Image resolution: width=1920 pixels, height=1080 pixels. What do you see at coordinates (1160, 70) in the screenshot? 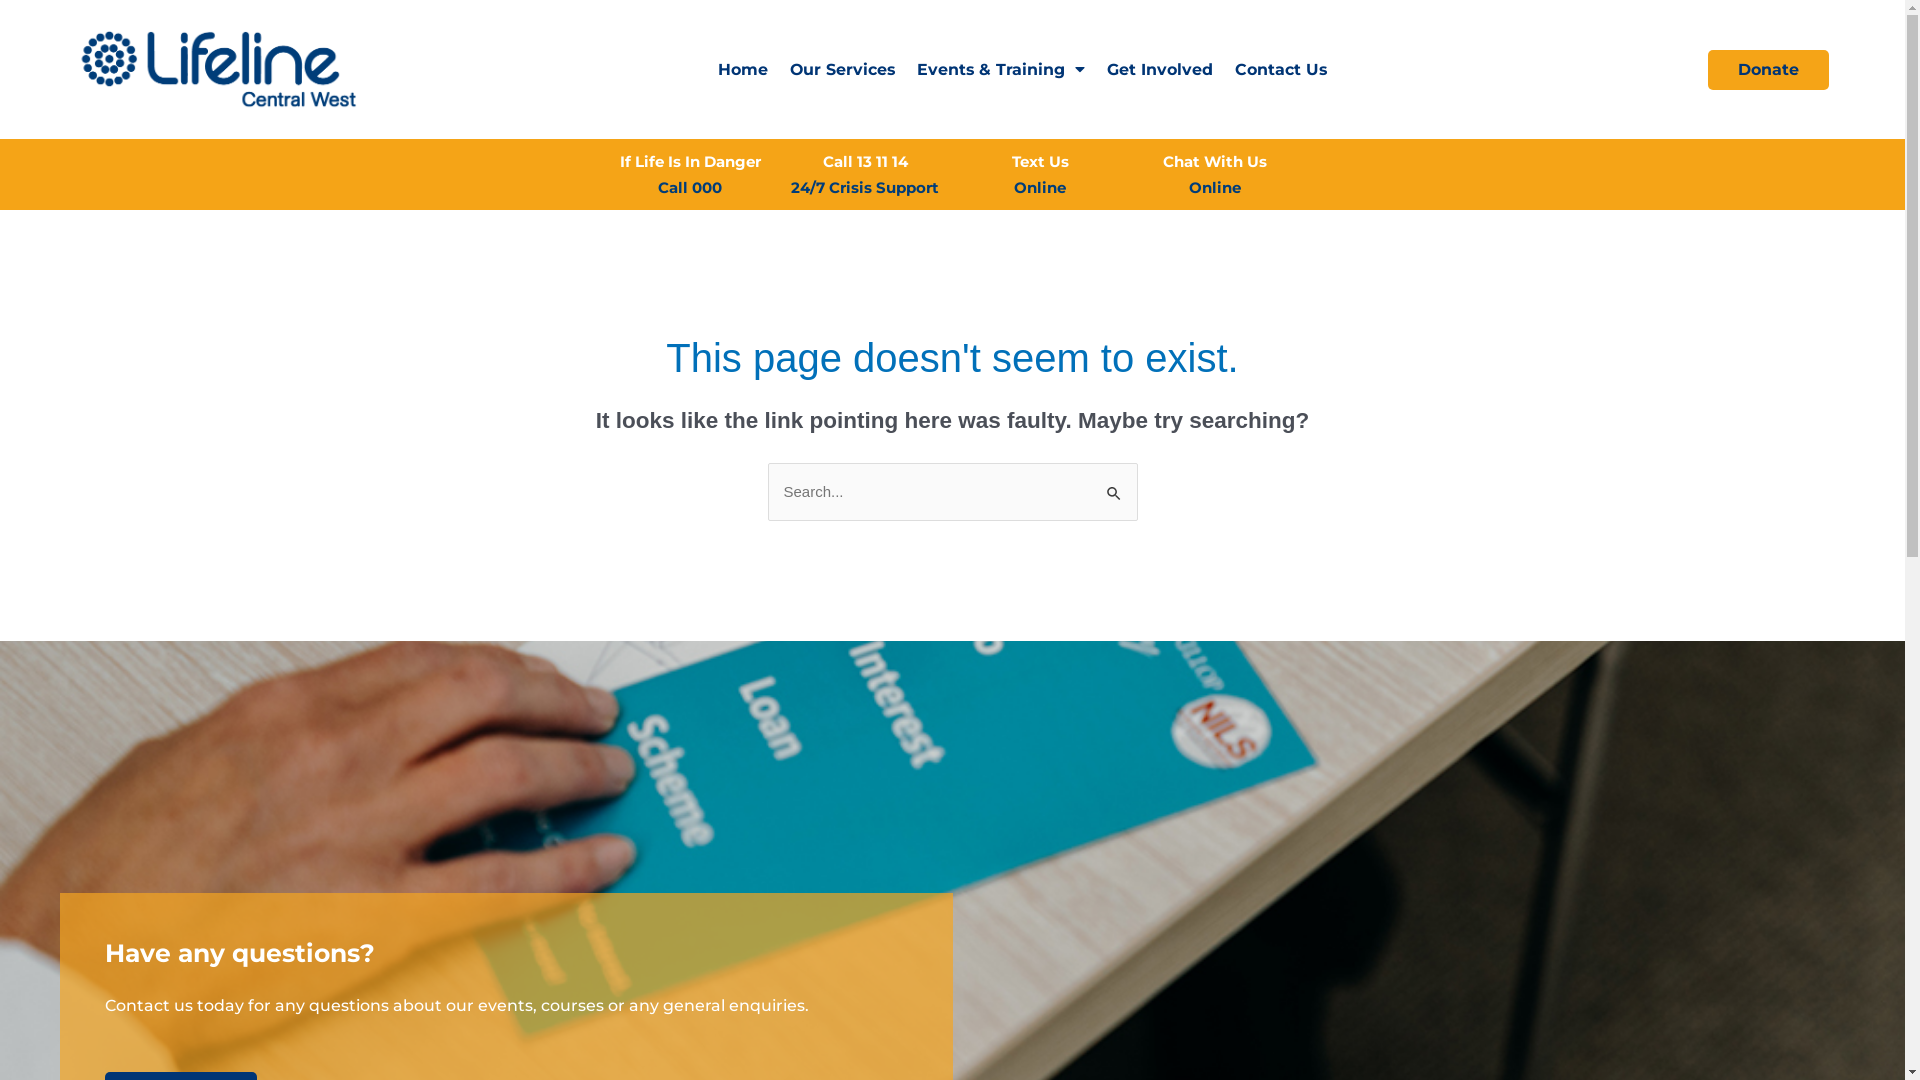
I see `Get Involved` at bounding box center [1160, 70].